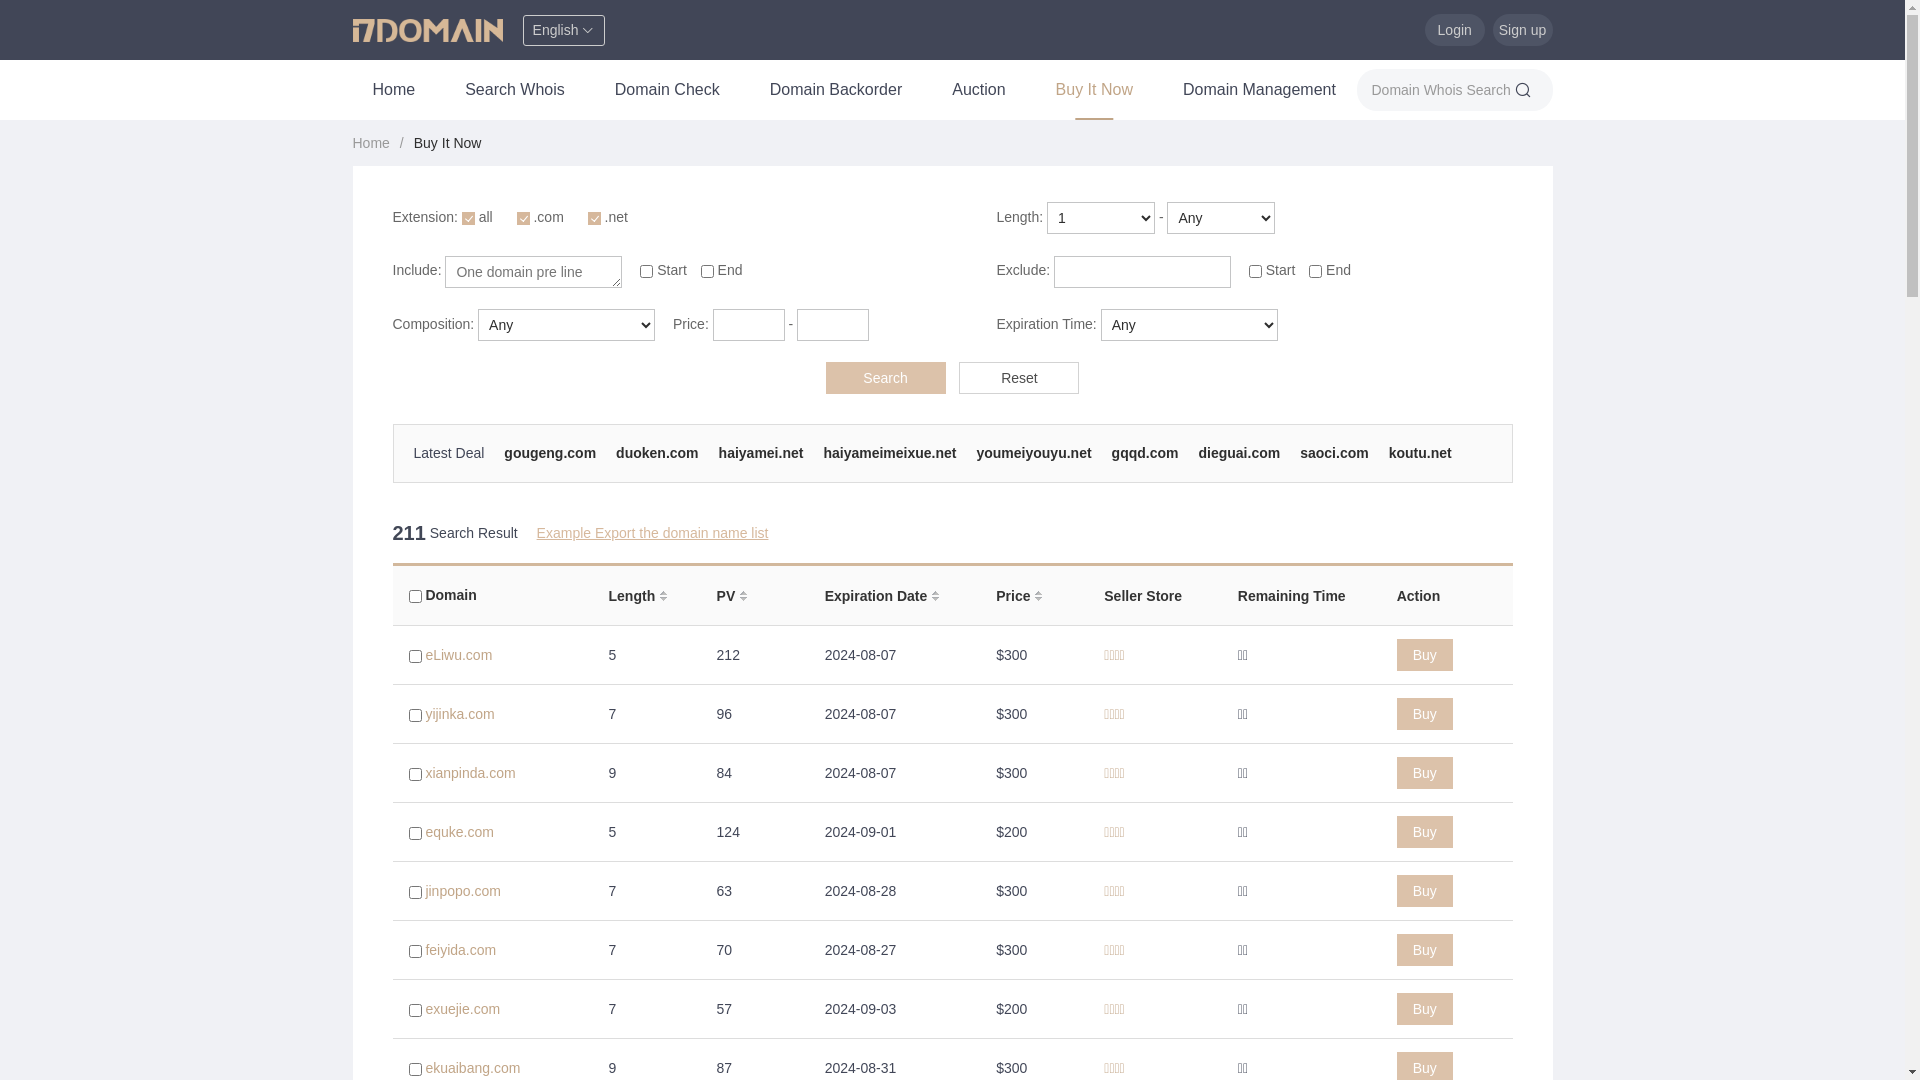  I want to click on gougeng.com, so click(550, 453).